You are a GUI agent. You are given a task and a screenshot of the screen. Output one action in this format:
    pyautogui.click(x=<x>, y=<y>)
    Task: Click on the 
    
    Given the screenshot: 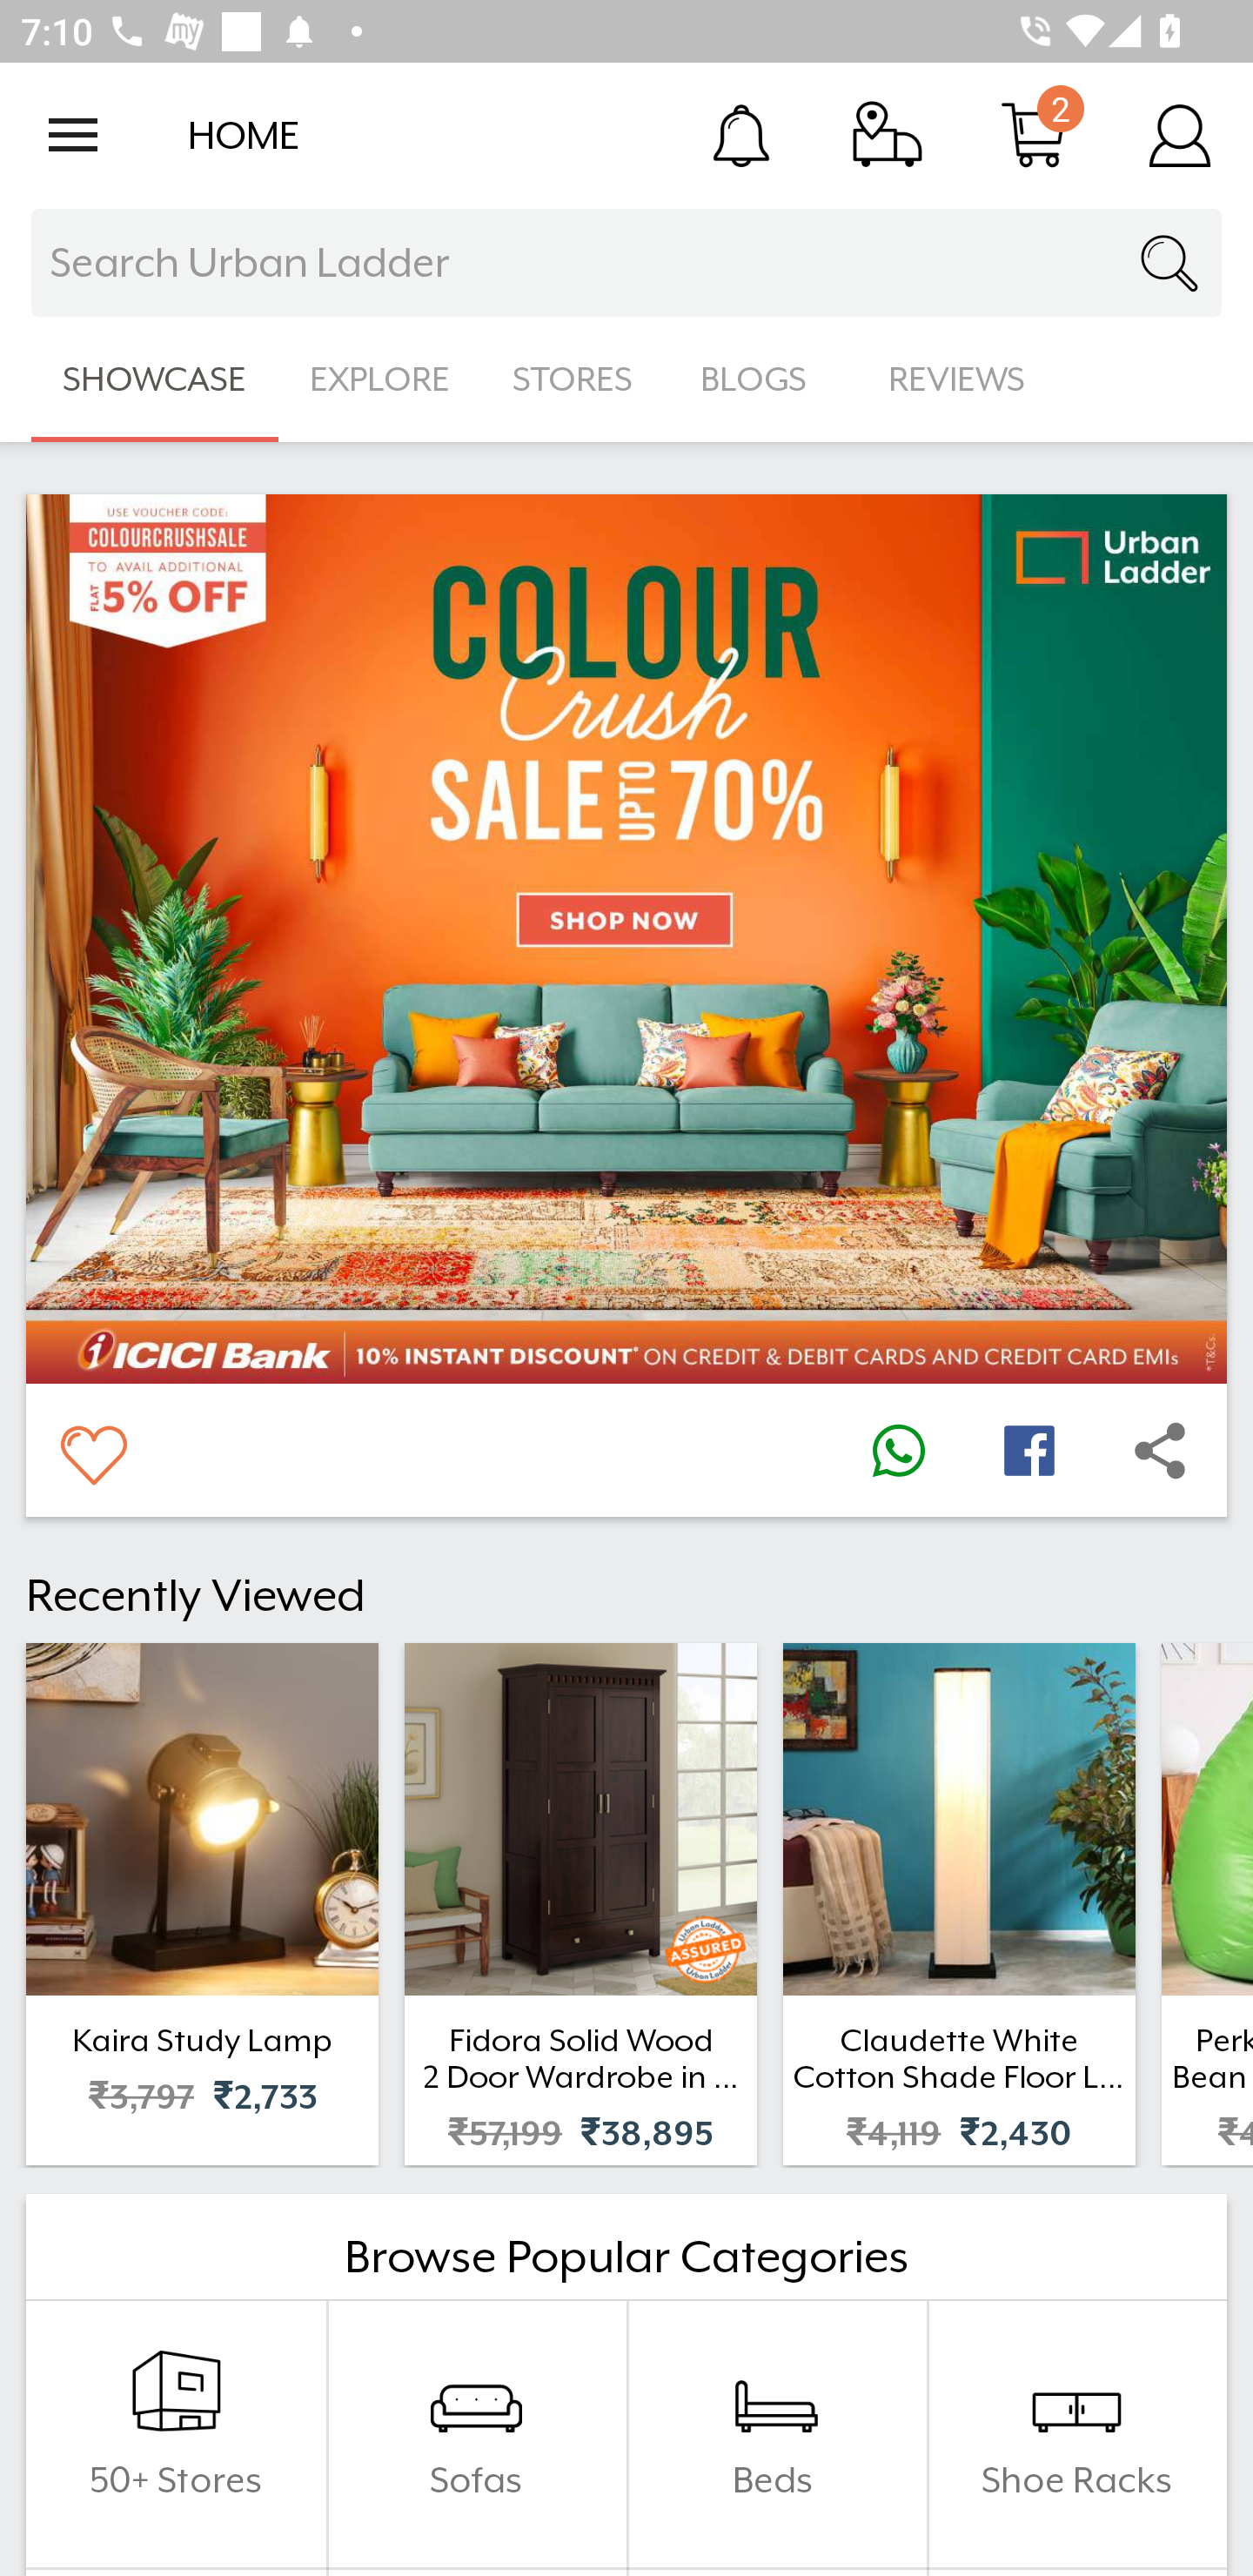 What is the action you would take?
    pyautogui.click(x=898, y=1450)
    